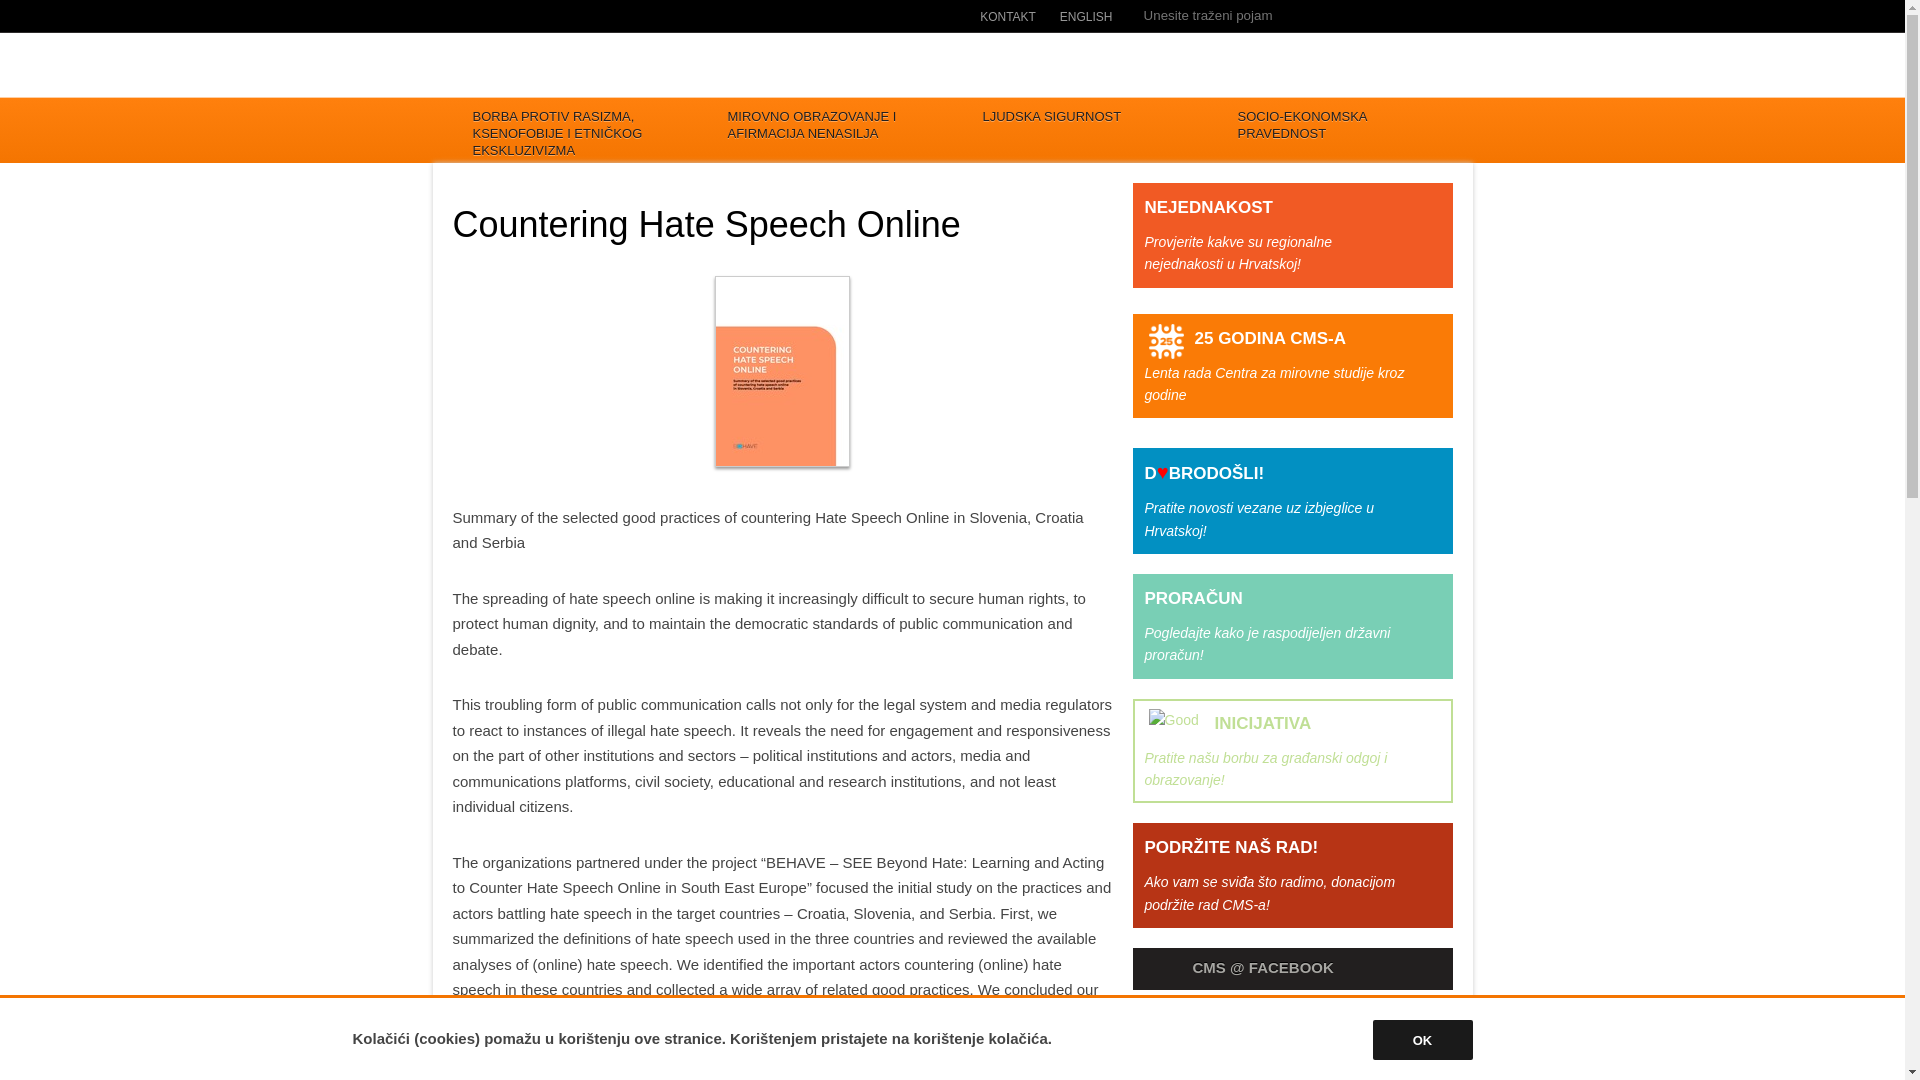 The height and width of the screenshot is (1080, 1920). What do you see at coordinates (1022, 64) in the screenshot?
I see `MULTIMEDIJA` at bounding box center [1022, 64].